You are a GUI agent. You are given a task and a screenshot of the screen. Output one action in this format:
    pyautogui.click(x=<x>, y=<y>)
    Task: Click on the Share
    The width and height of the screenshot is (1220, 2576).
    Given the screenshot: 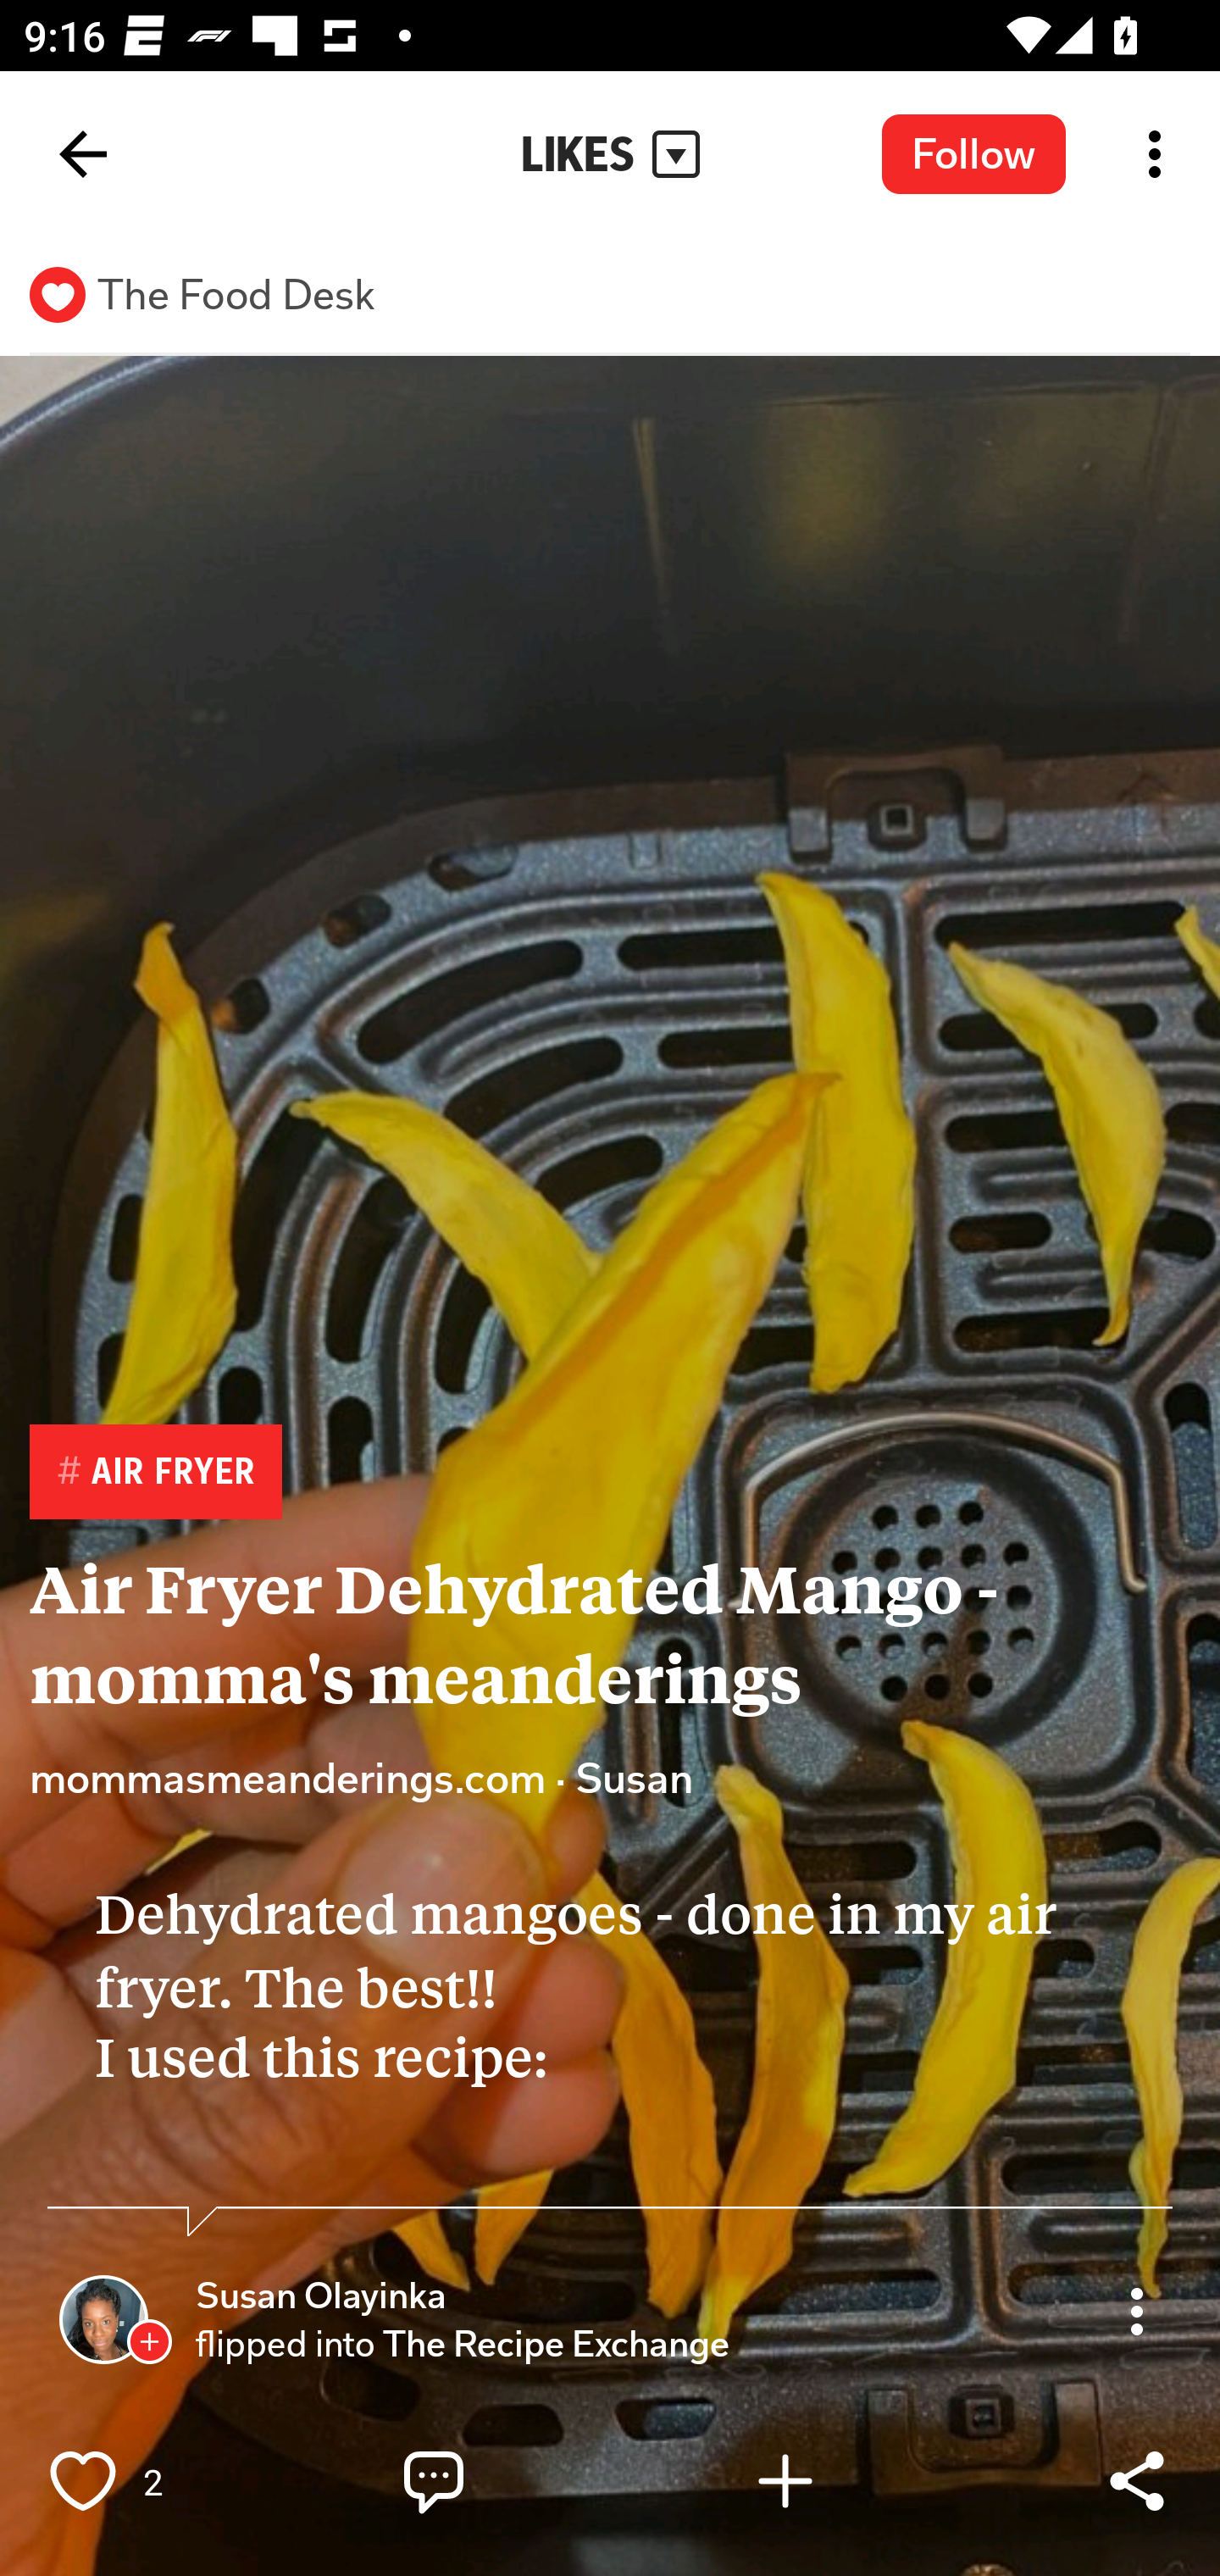 What is the action you would take?
    pyautogui.click(x=1137, y=2480)
    